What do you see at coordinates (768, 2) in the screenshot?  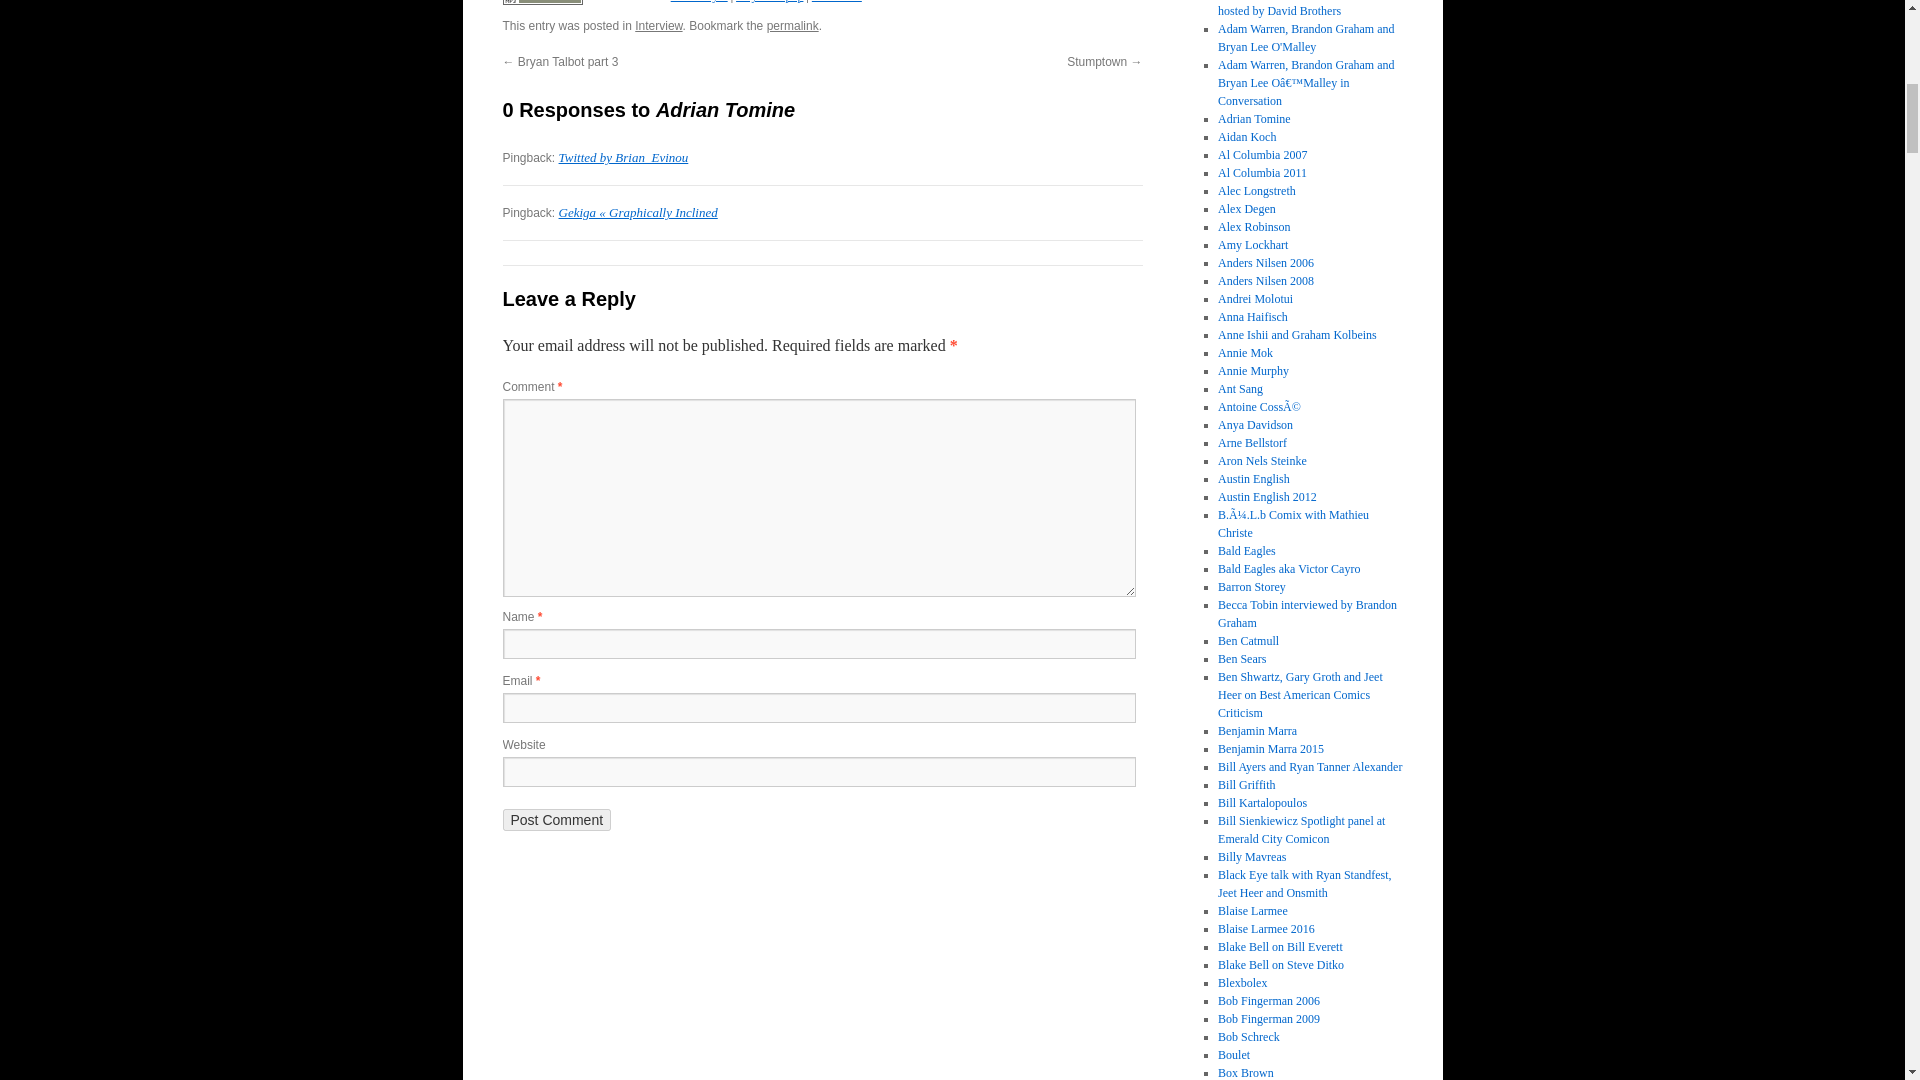 I see `Play in Popup` at bounding box center [768, 2].